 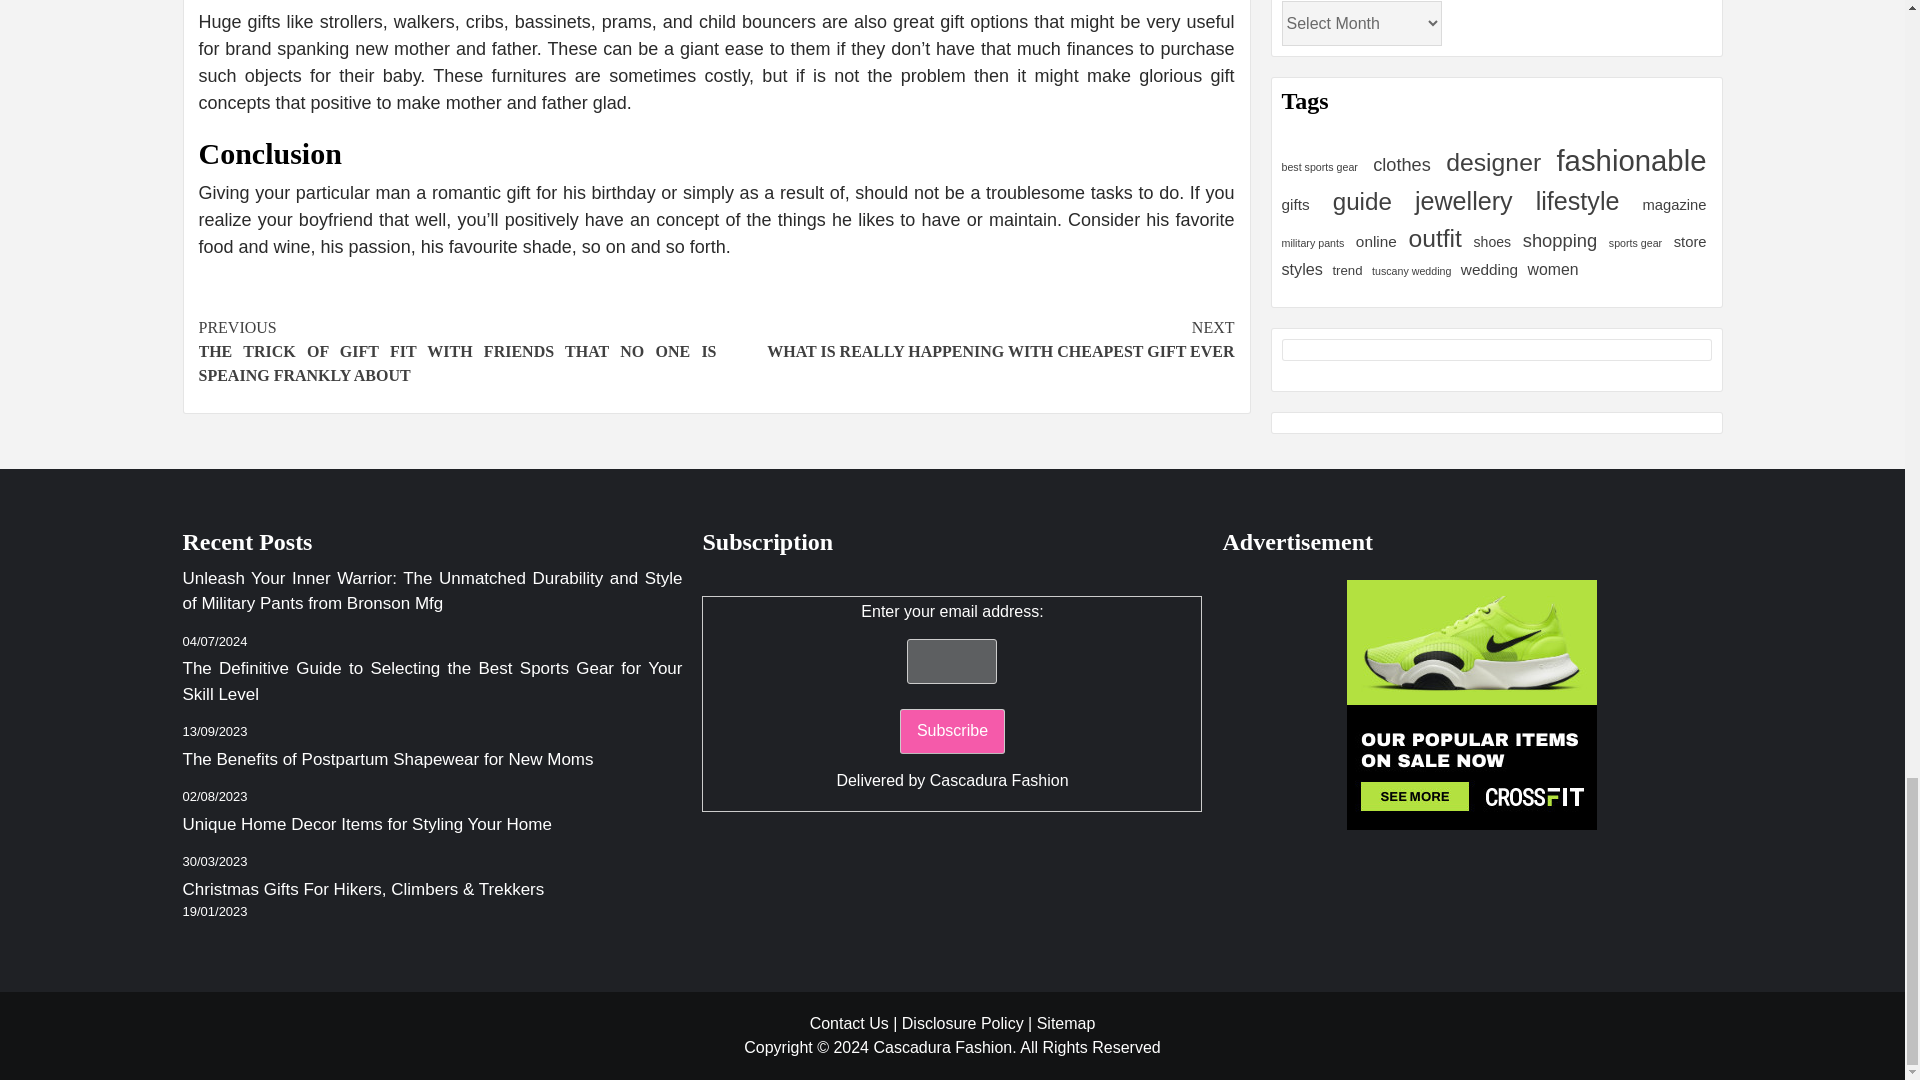 What do you see at coordinates (952, 730) in the screenshot?
I see `Subscribe` at bounding box center [952, 730].